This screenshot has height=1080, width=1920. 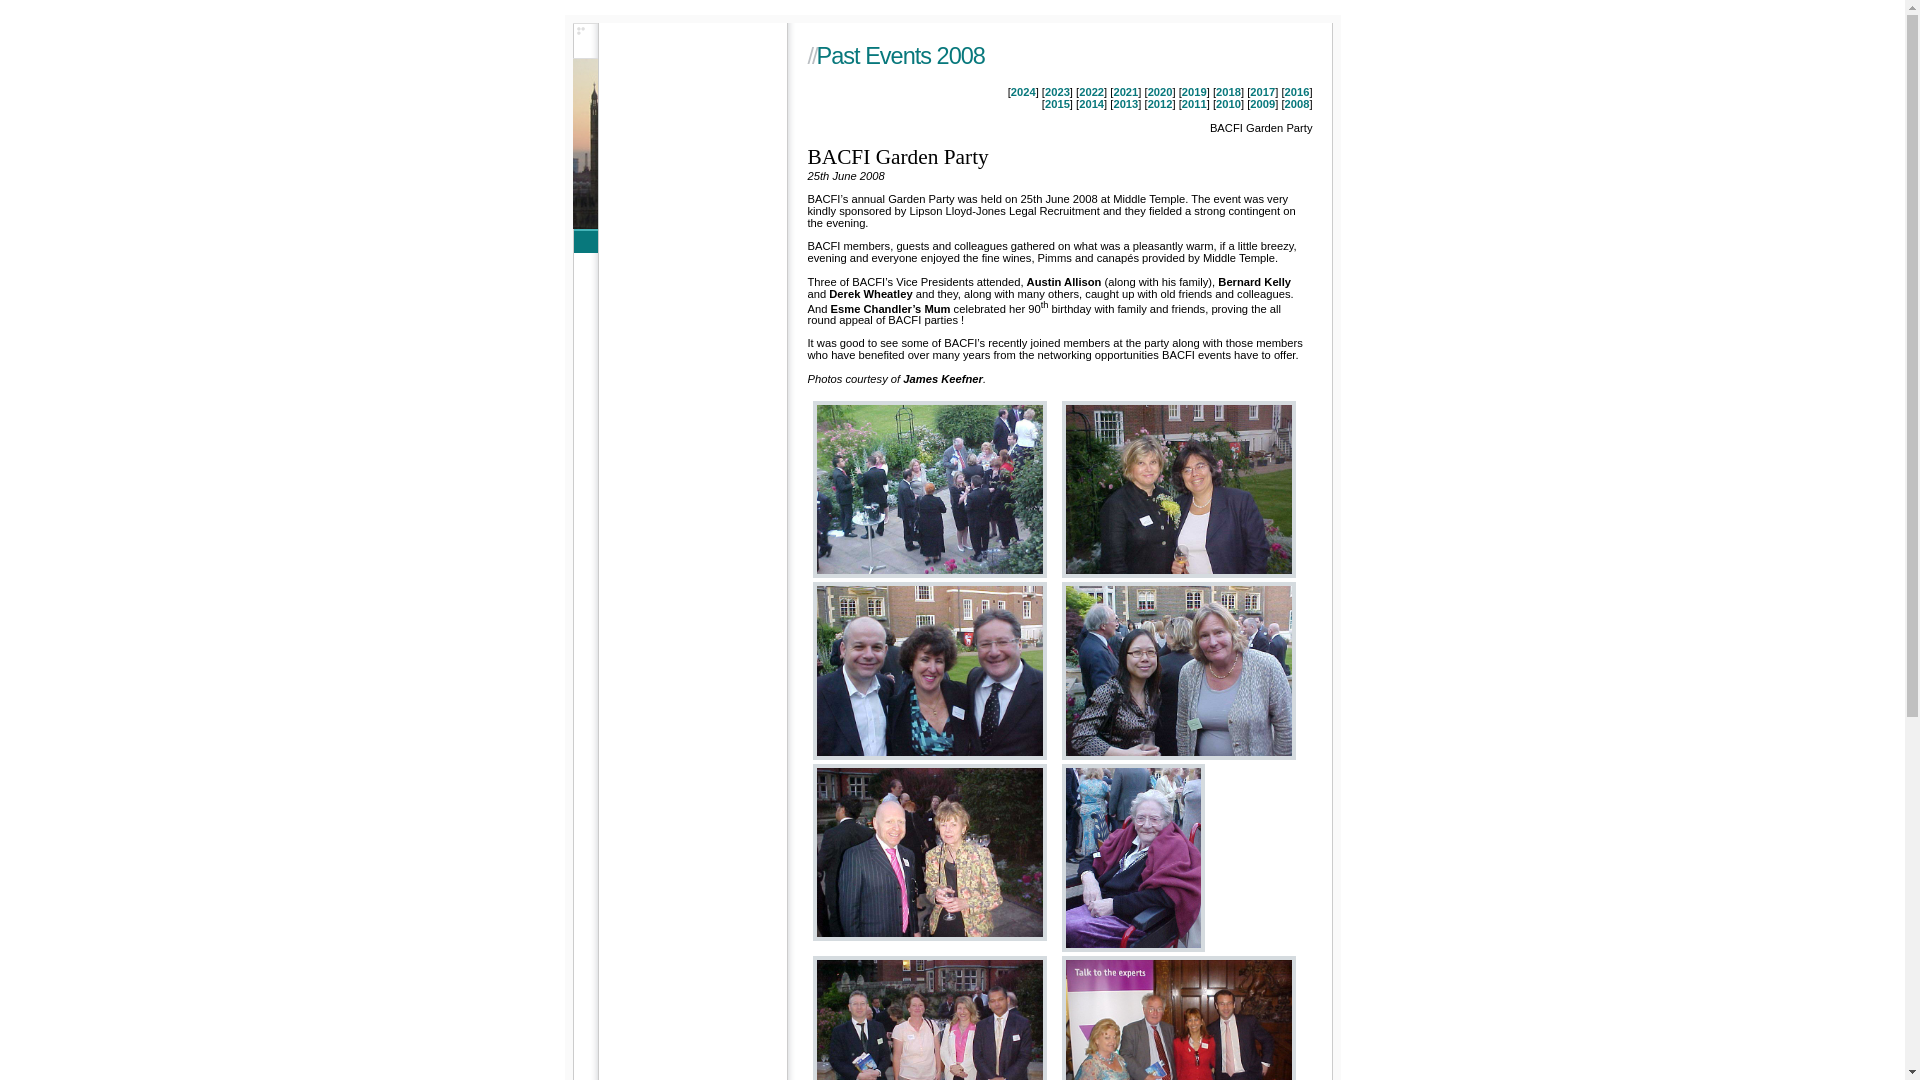 I want to click on 2013, so click(x=1126, y=104).